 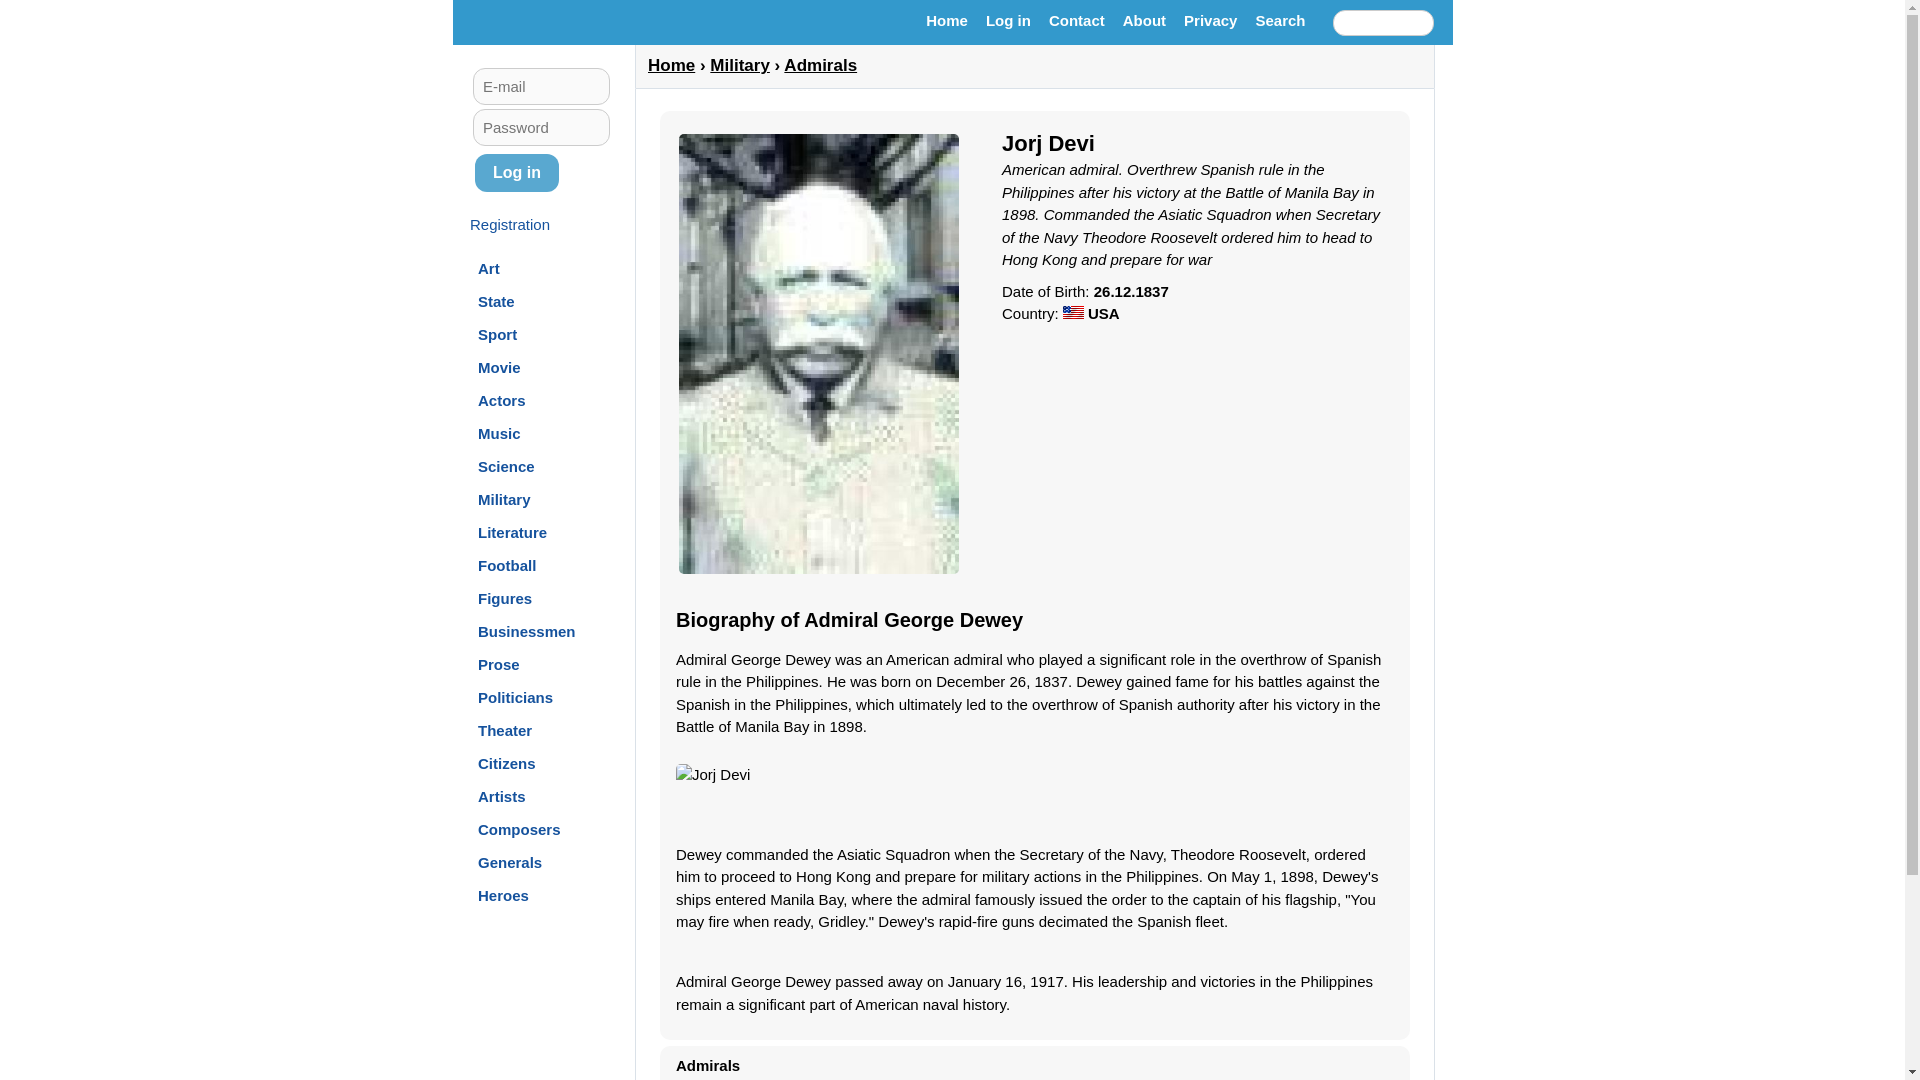 What do you see at coordinates (506, 564) in the screenshot?
I see `Football` at bounding box center [506, 564].